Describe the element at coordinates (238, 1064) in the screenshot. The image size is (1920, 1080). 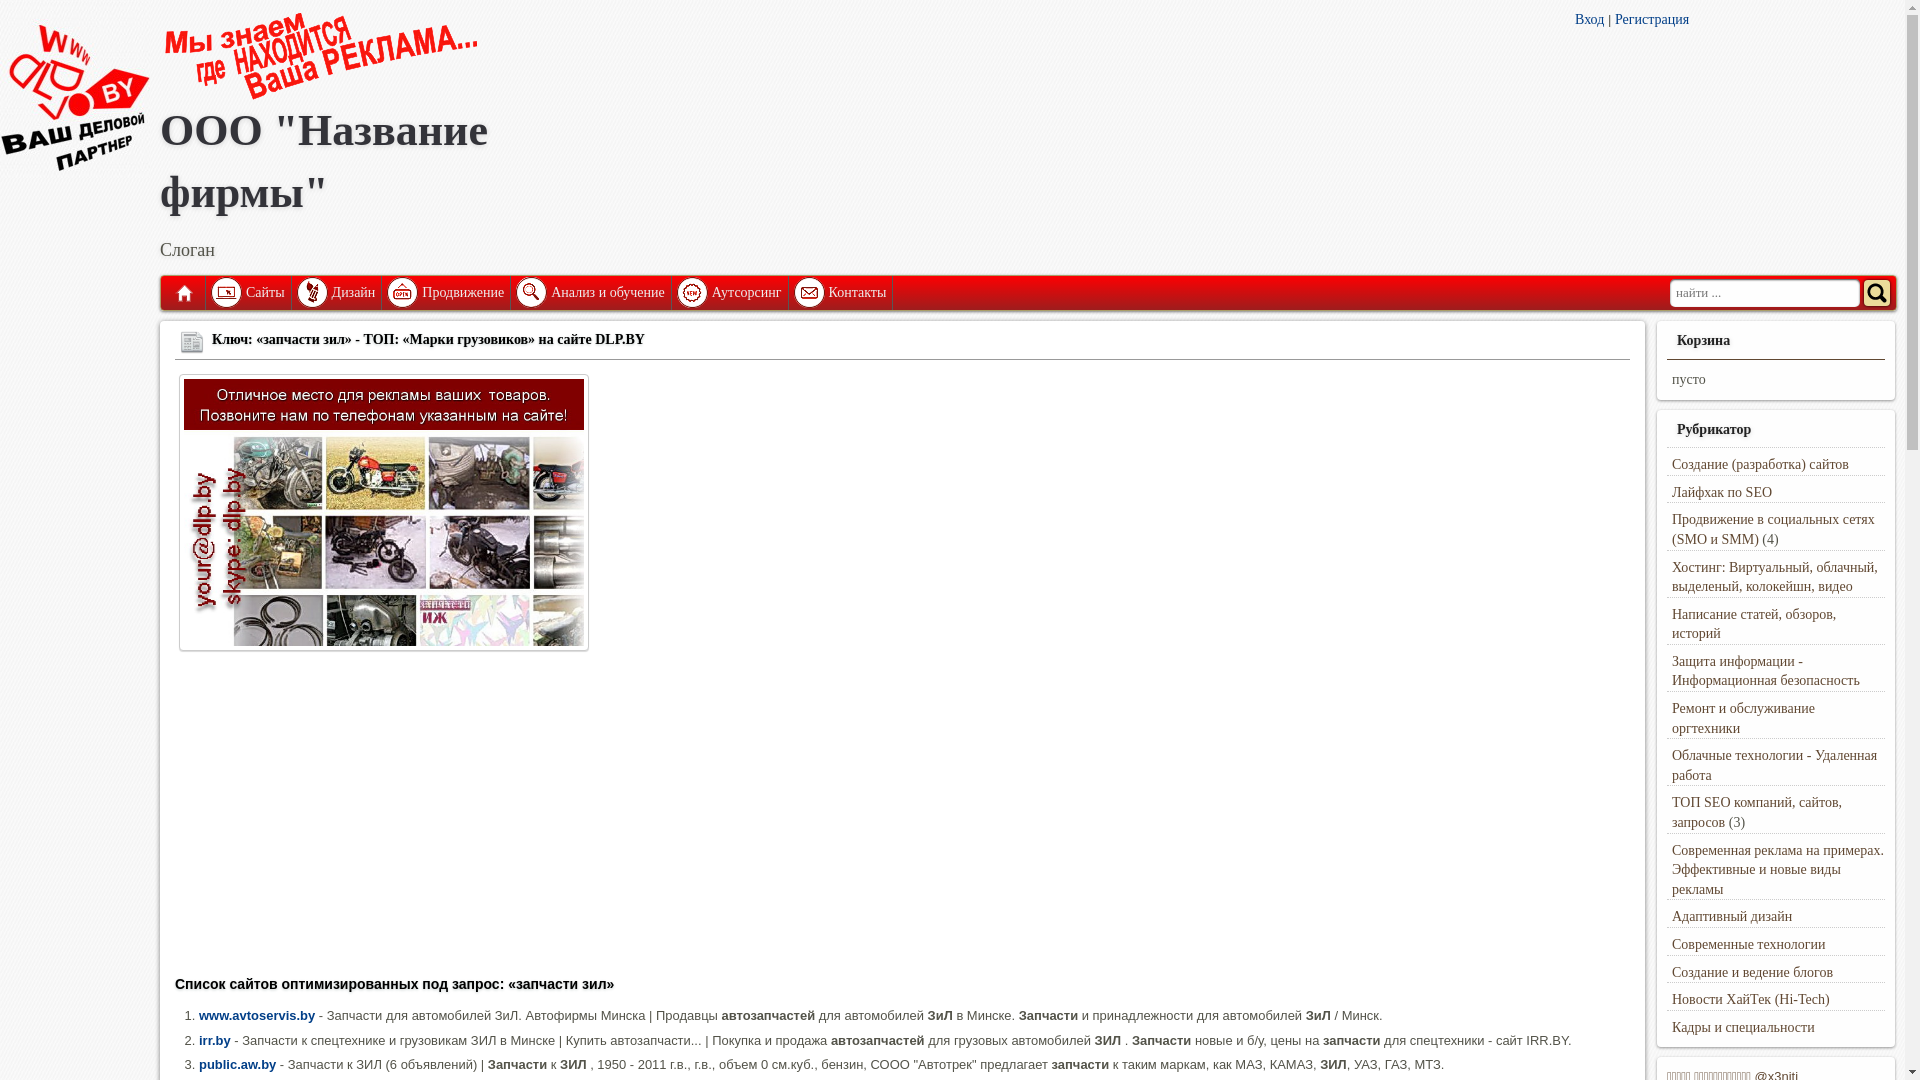
I see `public.aw.by` at that location.